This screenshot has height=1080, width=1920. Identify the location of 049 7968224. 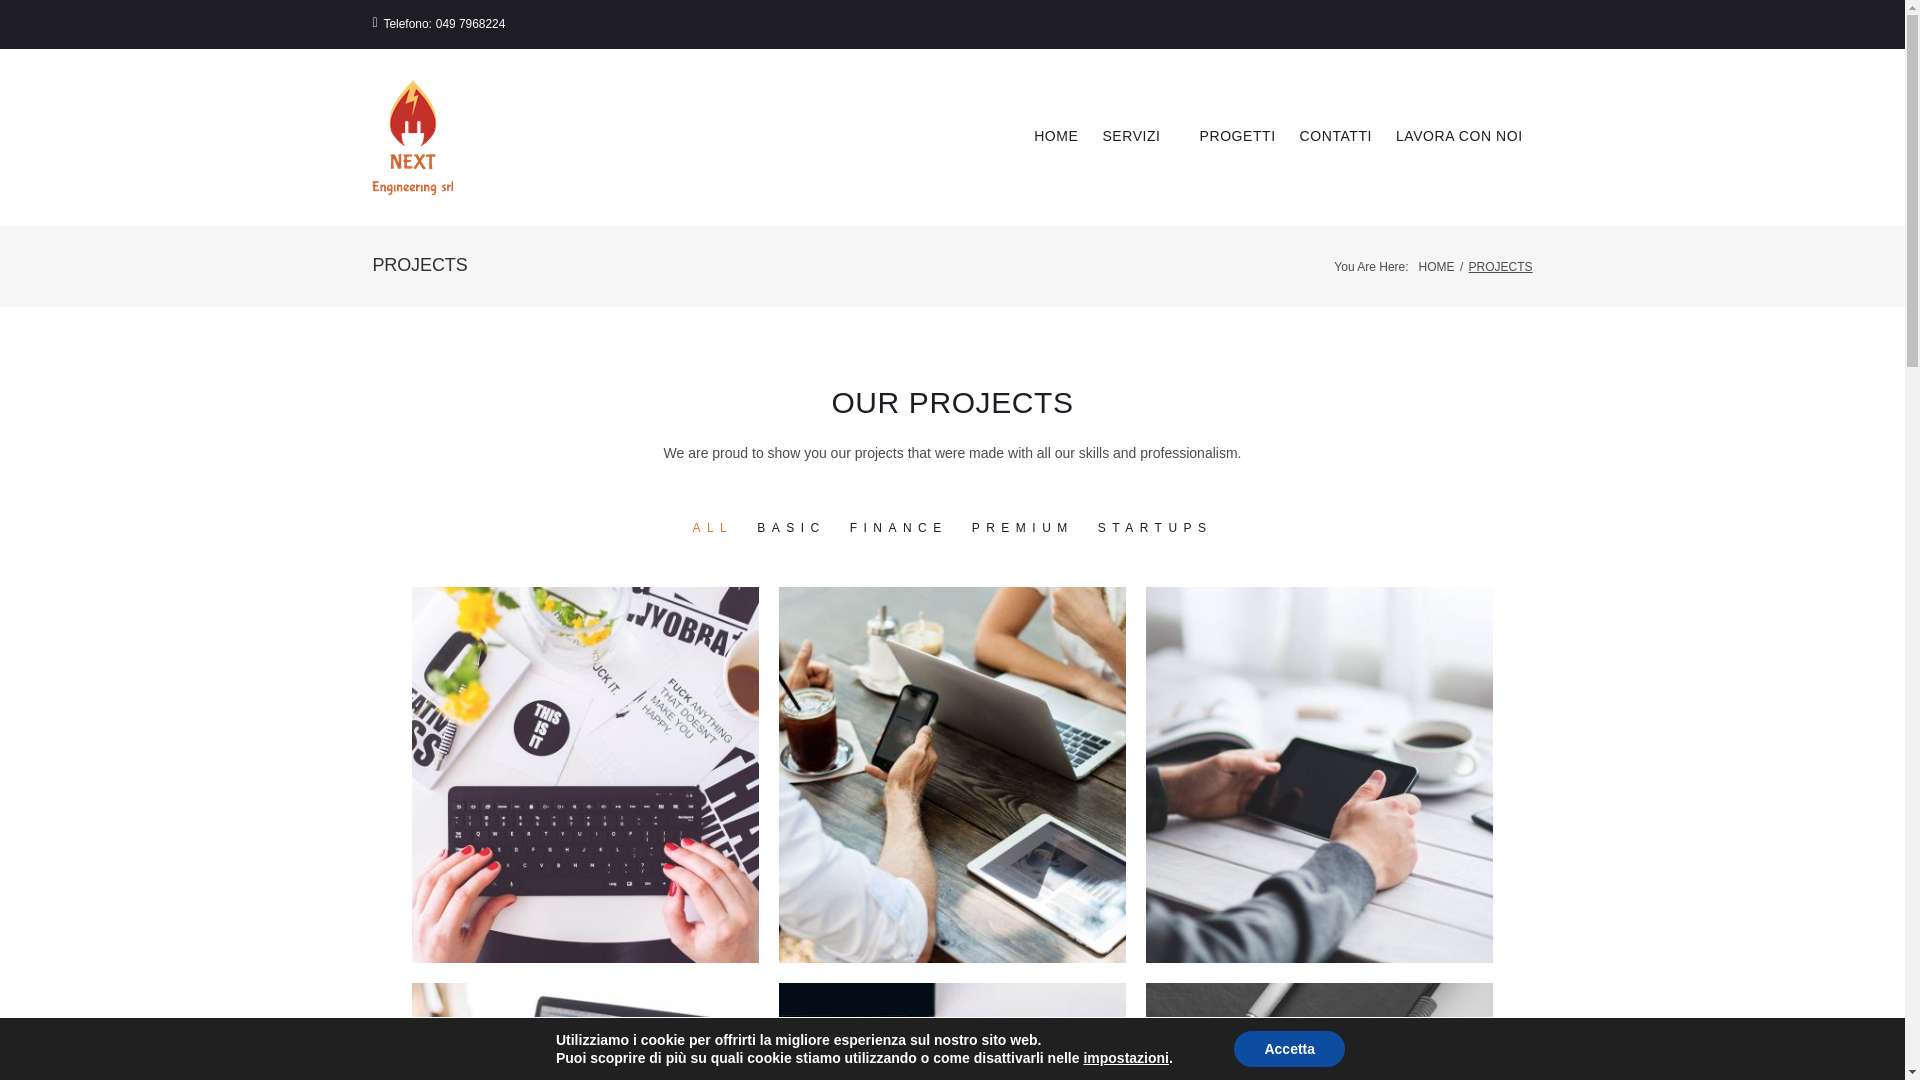
(470, 24).